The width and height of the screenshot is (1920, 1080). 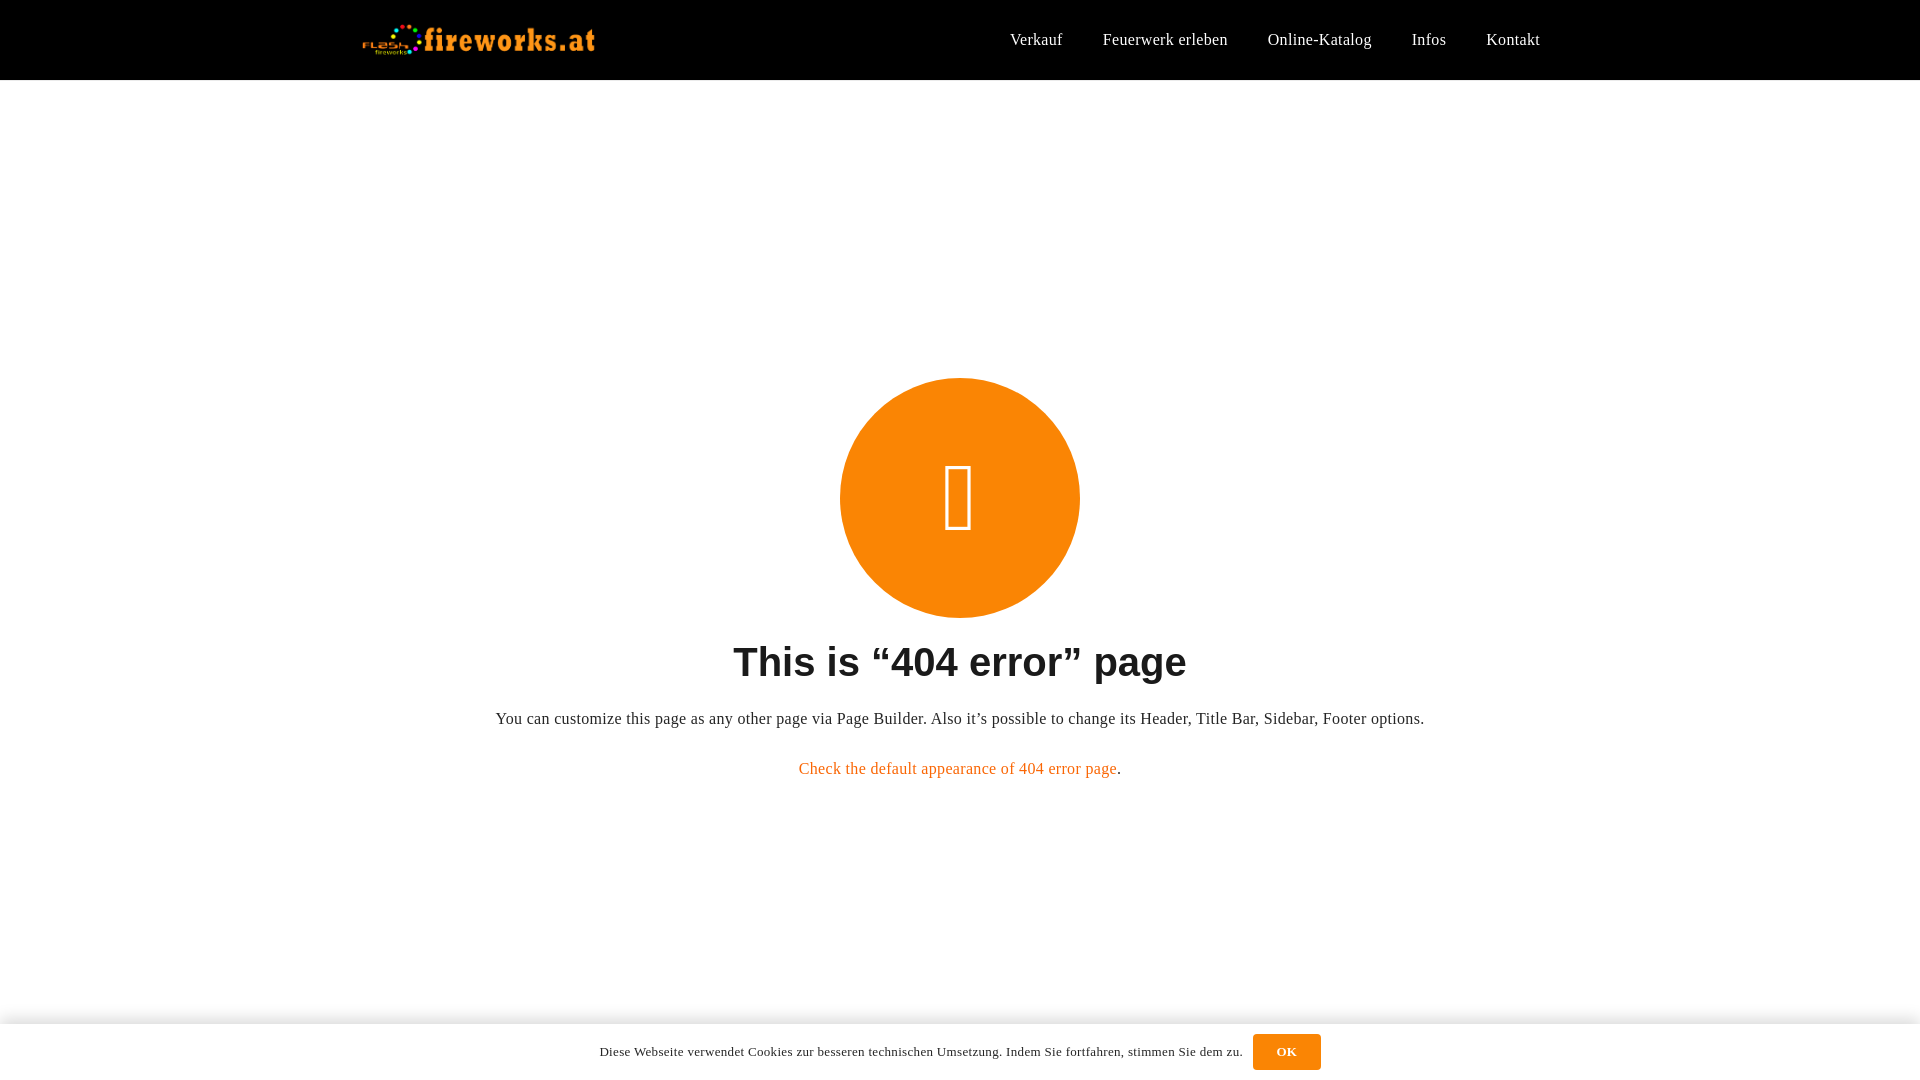 I want to click on Infos, so click(x=1429, y=40).